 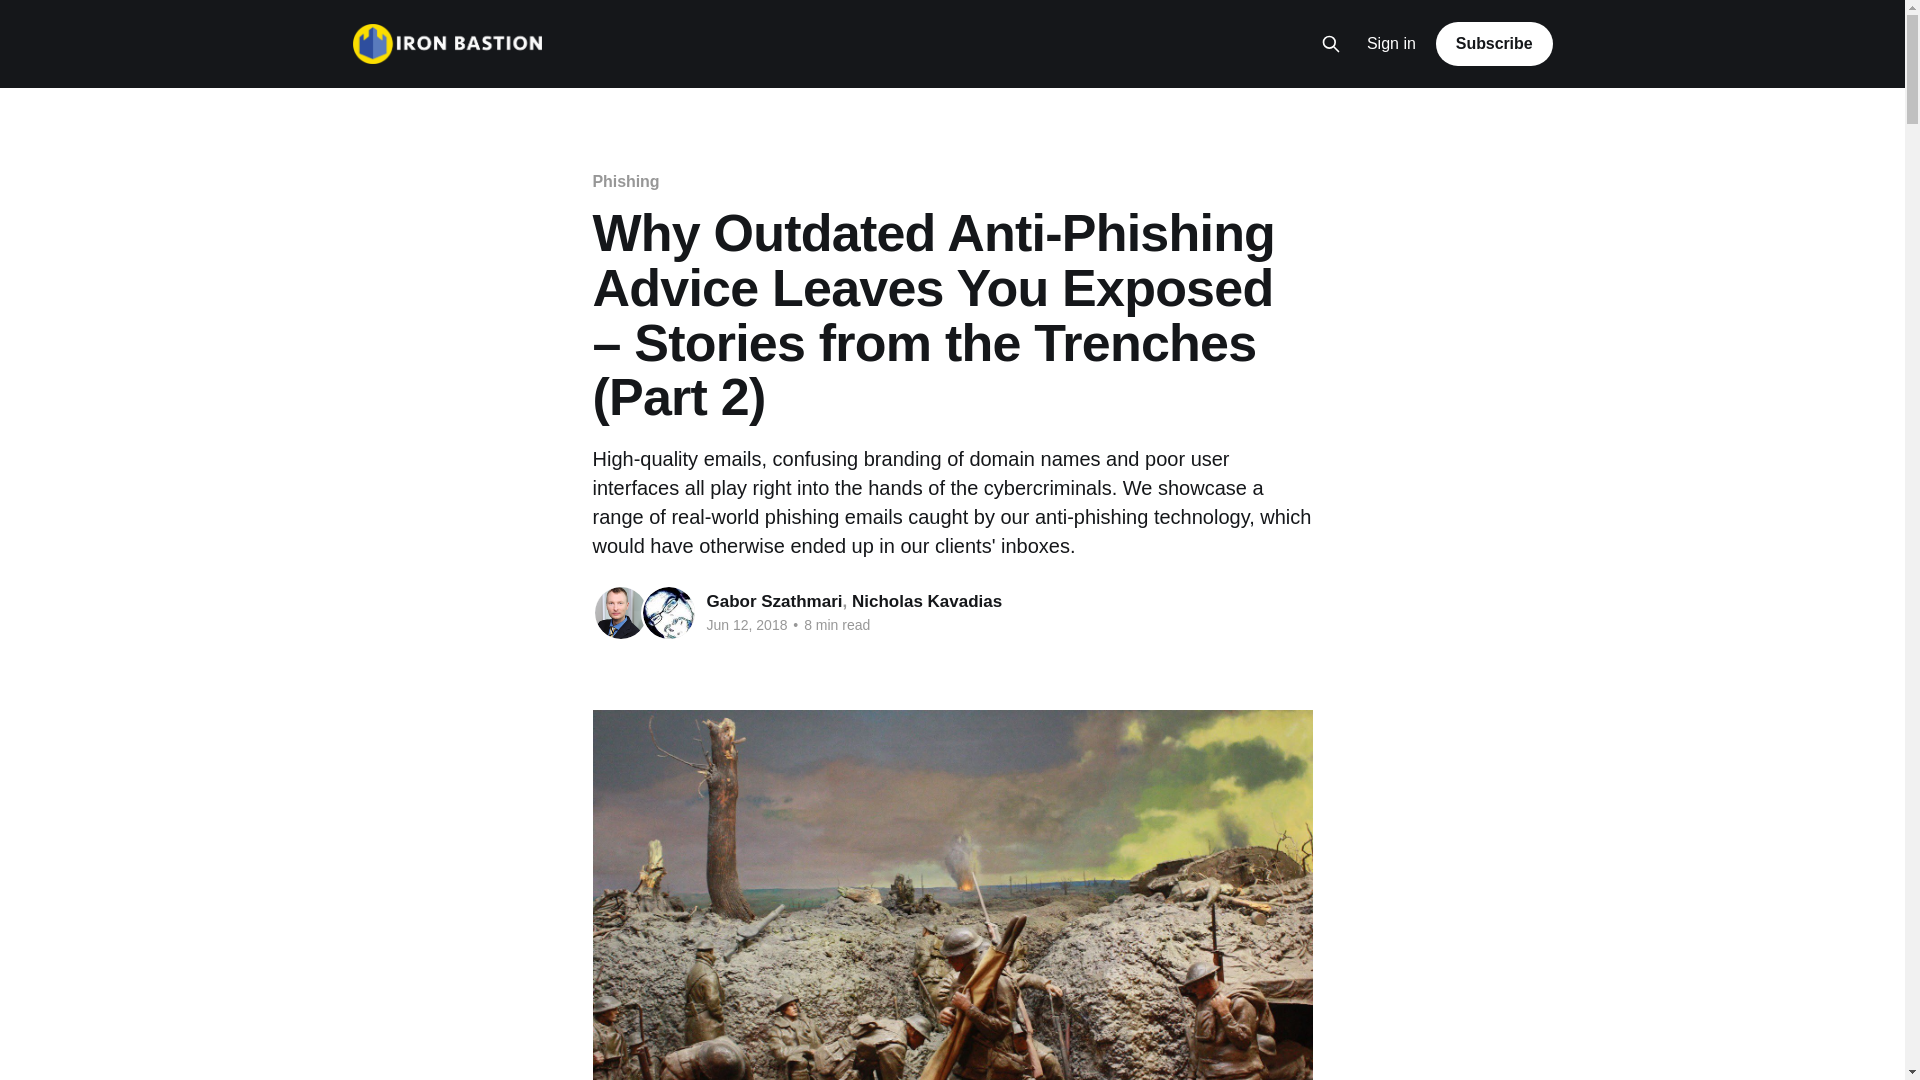 What do you see at coordinates (927, 602) in the screenshot?
I see `Nicholas Kavadias` at bounding box center [927, 602].